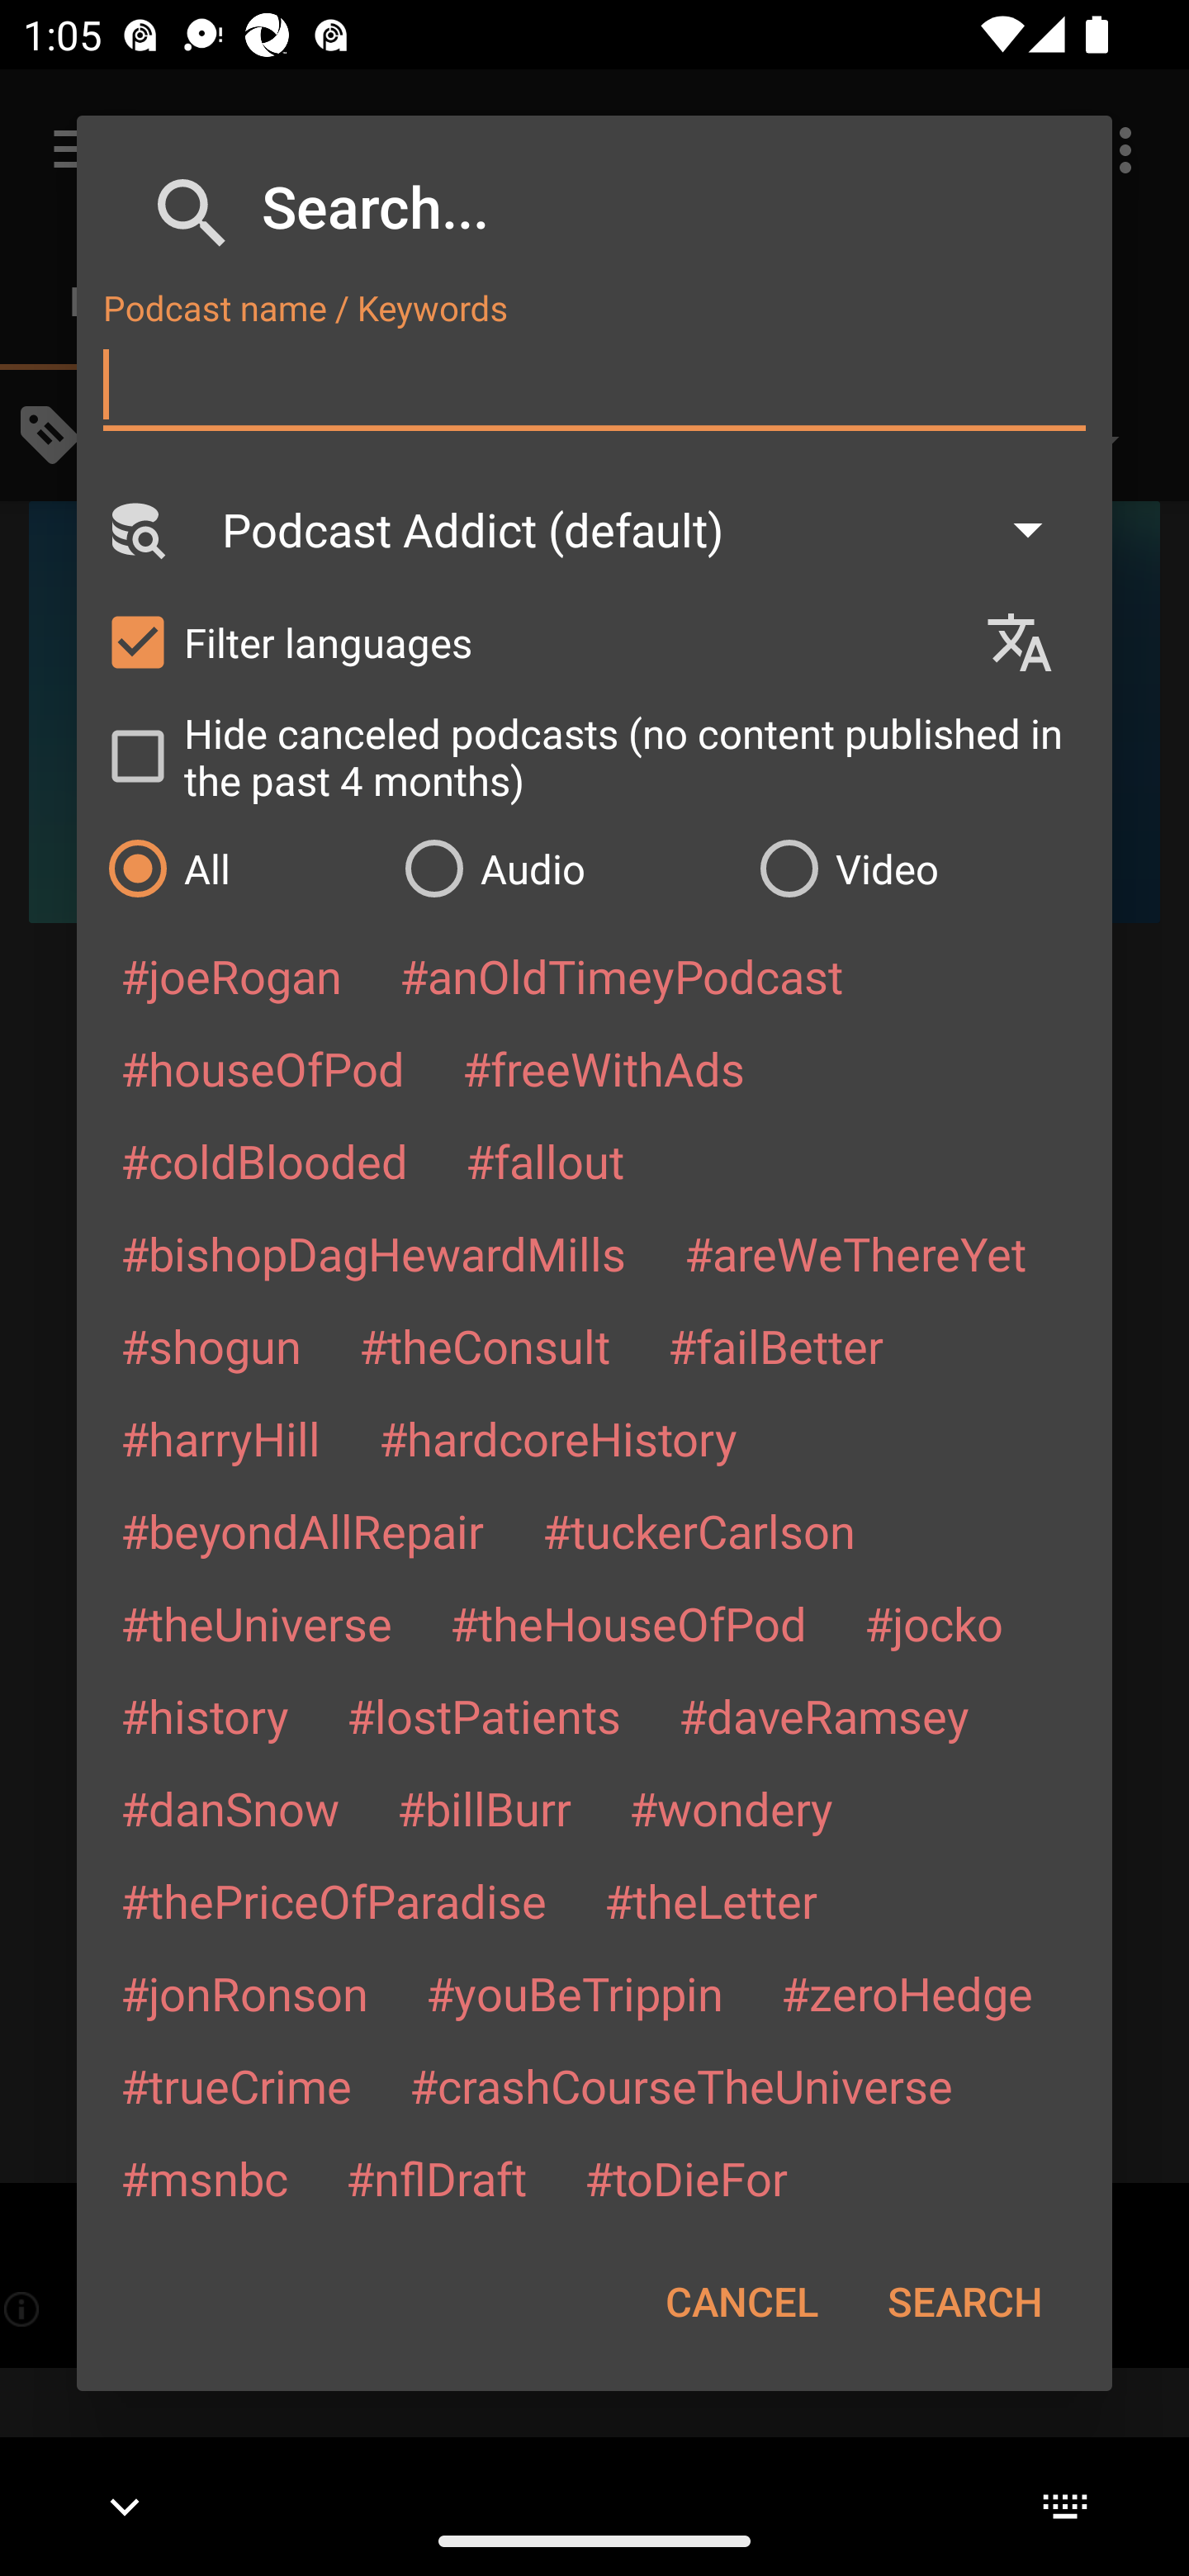 This screenshot has height=2576, width=1189. Describe the element at coordinates (484, 1346) in the screenshot. I see `#theConsult` at that location.